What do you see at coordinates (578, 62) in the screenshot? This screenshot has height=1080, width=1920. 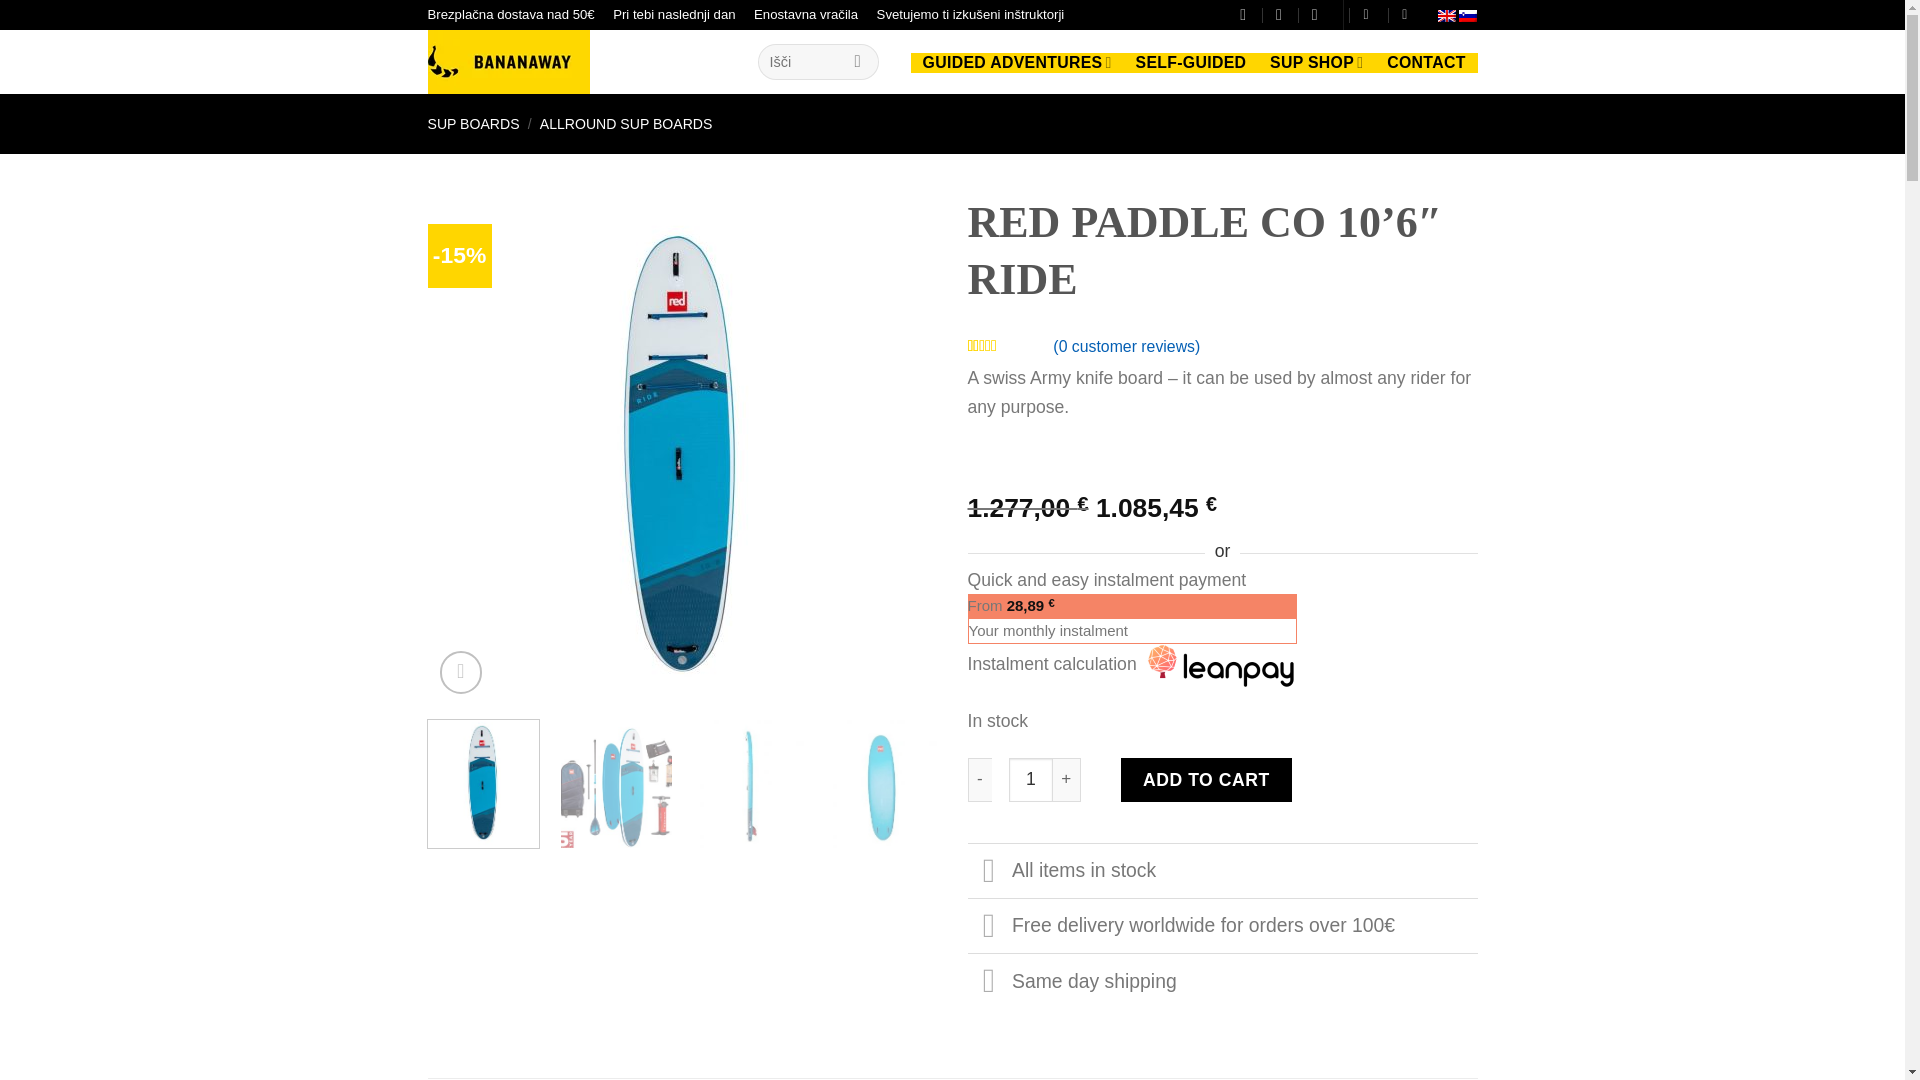 I see `Bananaway - Adventurous SUP travel tours and school.` at bounding box center [578, 62].